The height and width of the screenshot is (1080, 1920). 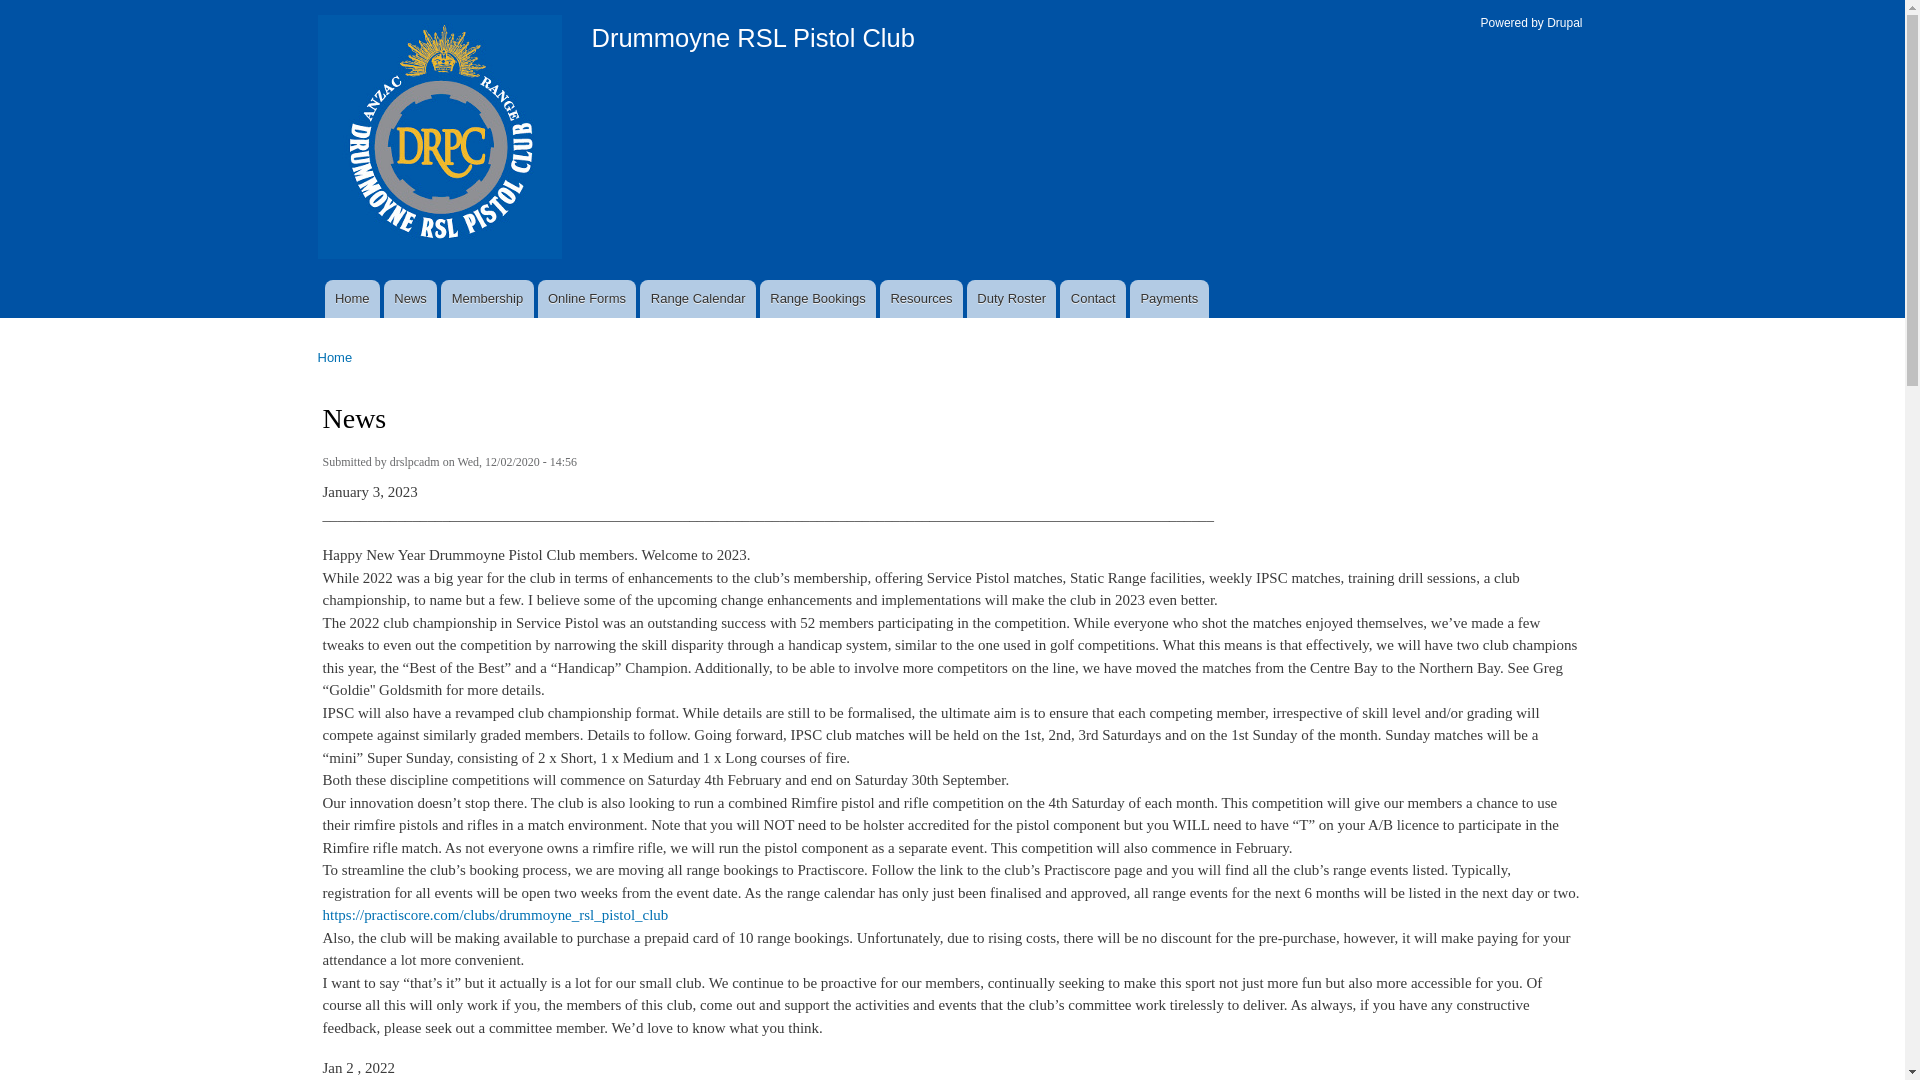 What do you see at coordinates (922, 299) in the screenshot?
I see `Resources` at bounding box center [922, 299].